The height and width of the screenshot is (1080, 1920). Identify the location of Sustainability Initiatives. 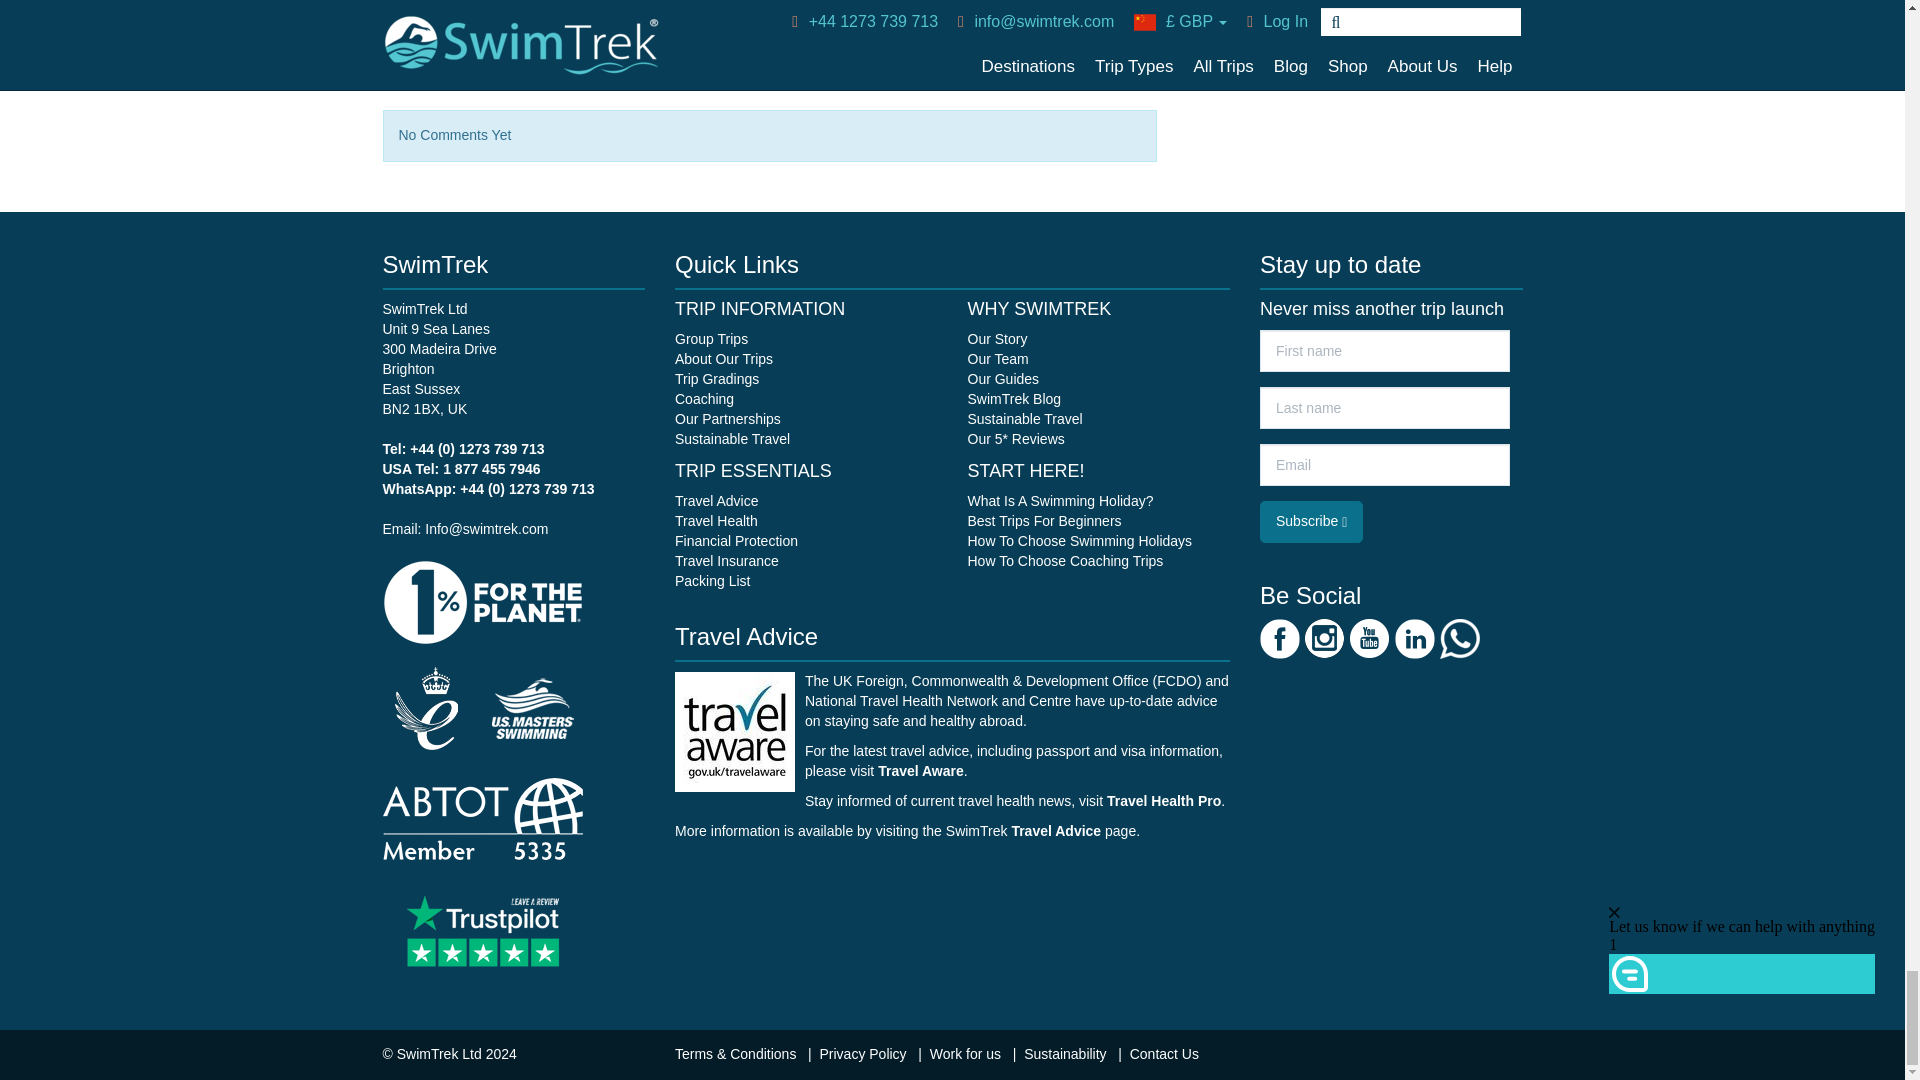
(1066, 1054).